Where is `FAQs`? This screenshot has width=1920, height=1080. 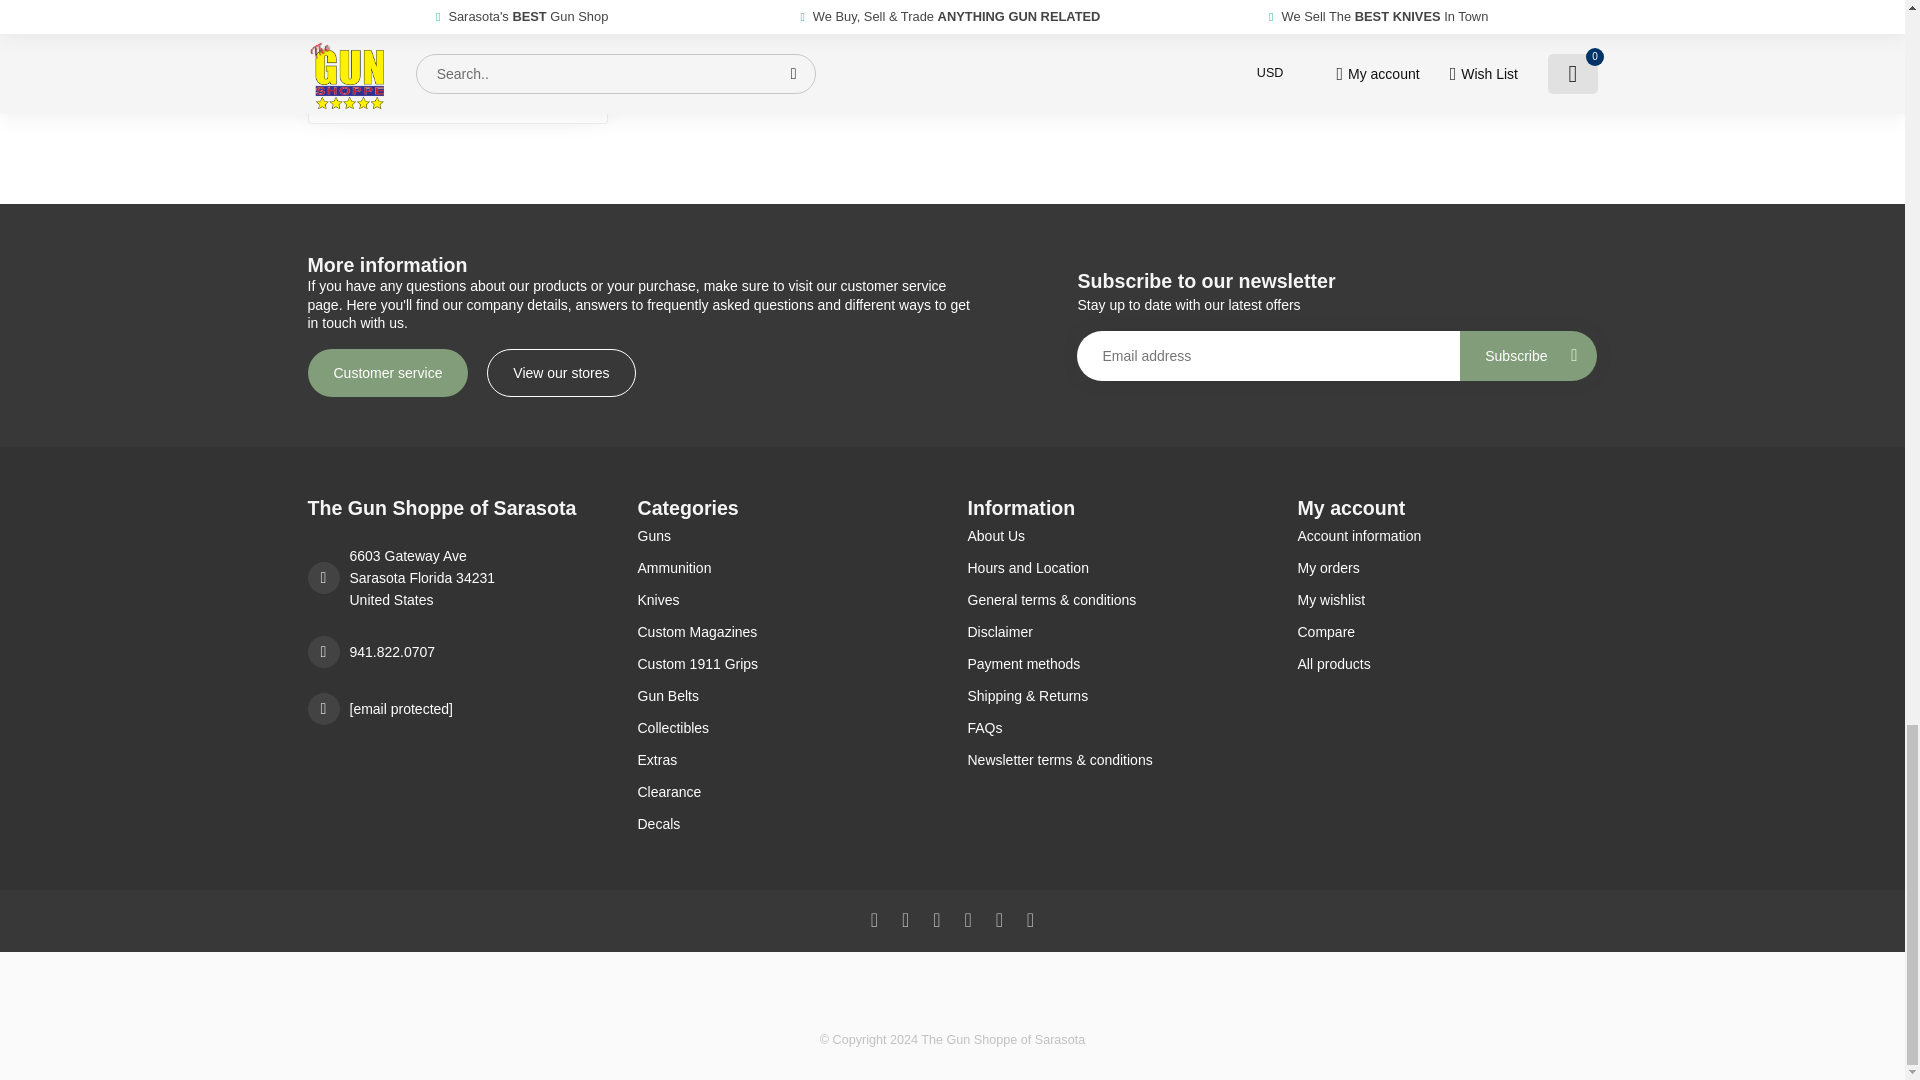 FAQs is located at coordinates (1117, 728).